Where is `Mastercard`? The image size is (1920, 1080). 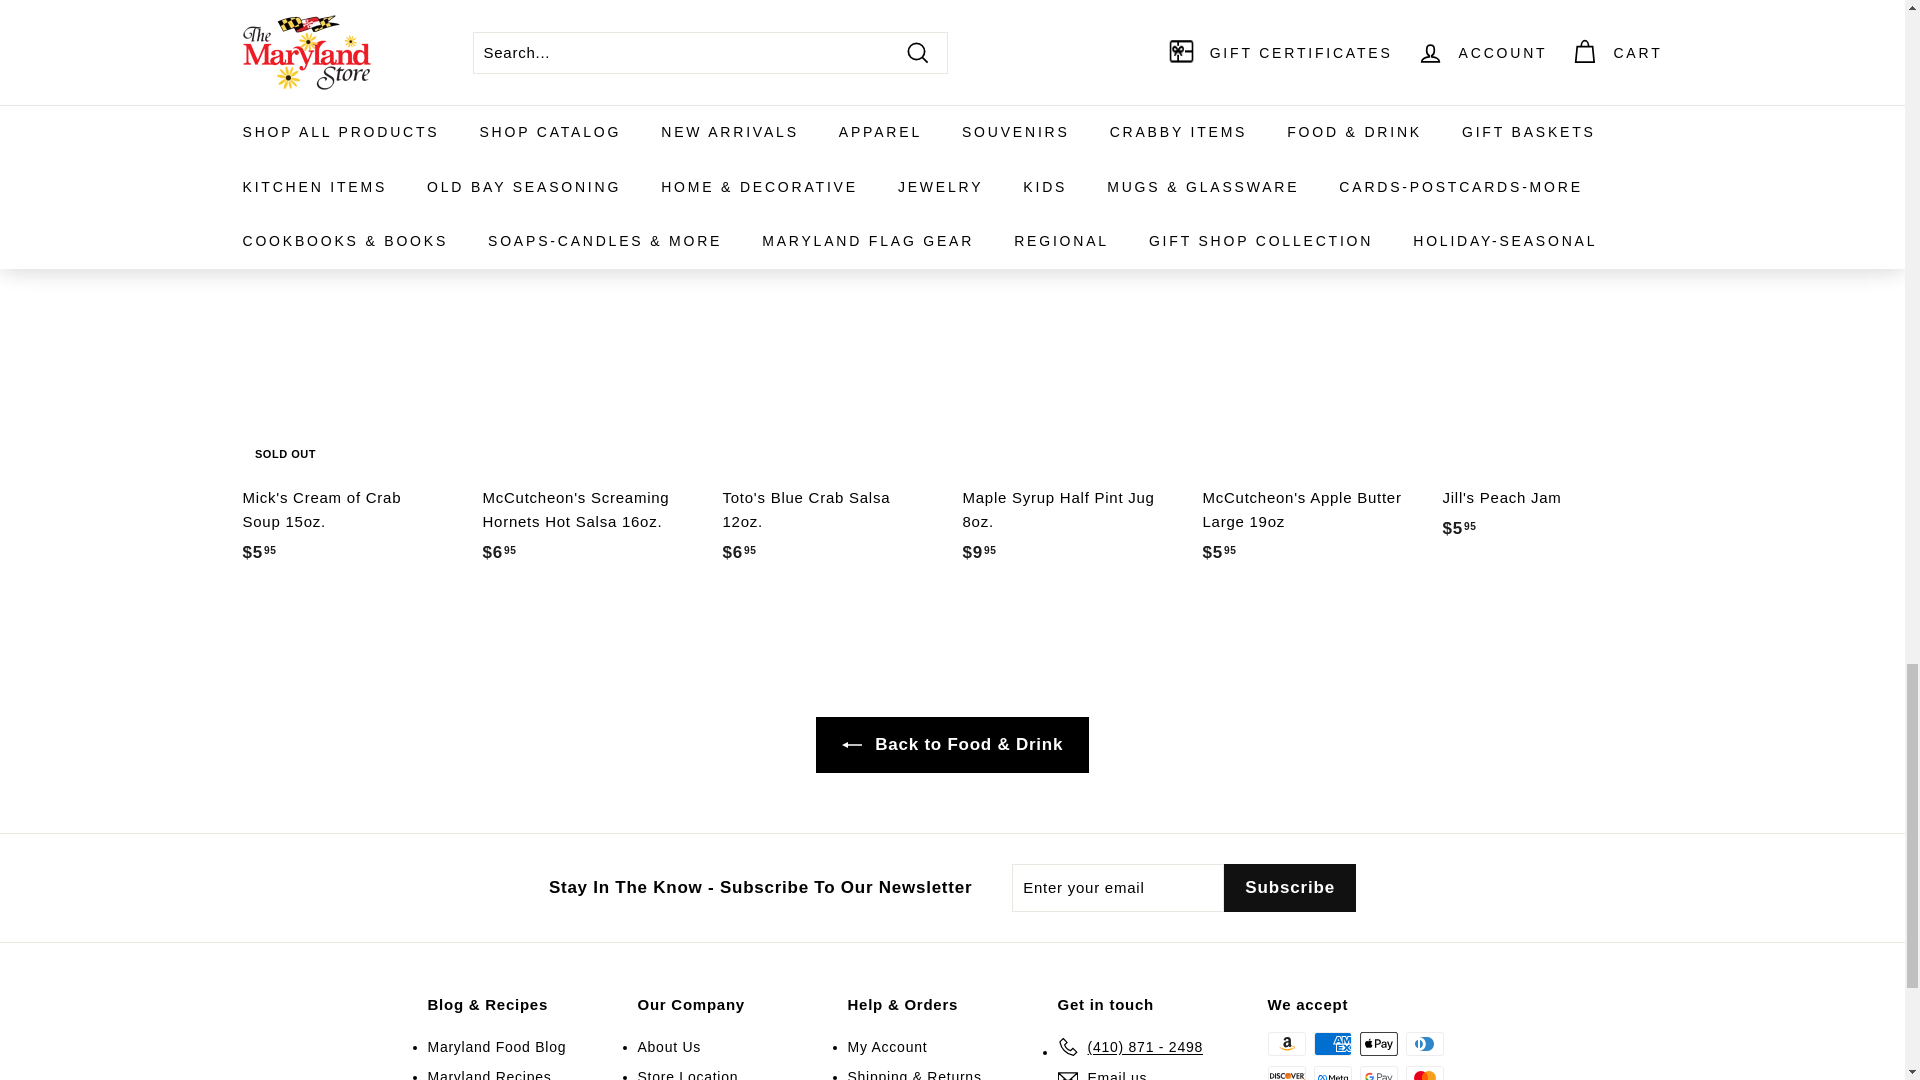 Mastercard is located at coordinates (1424, 1072).